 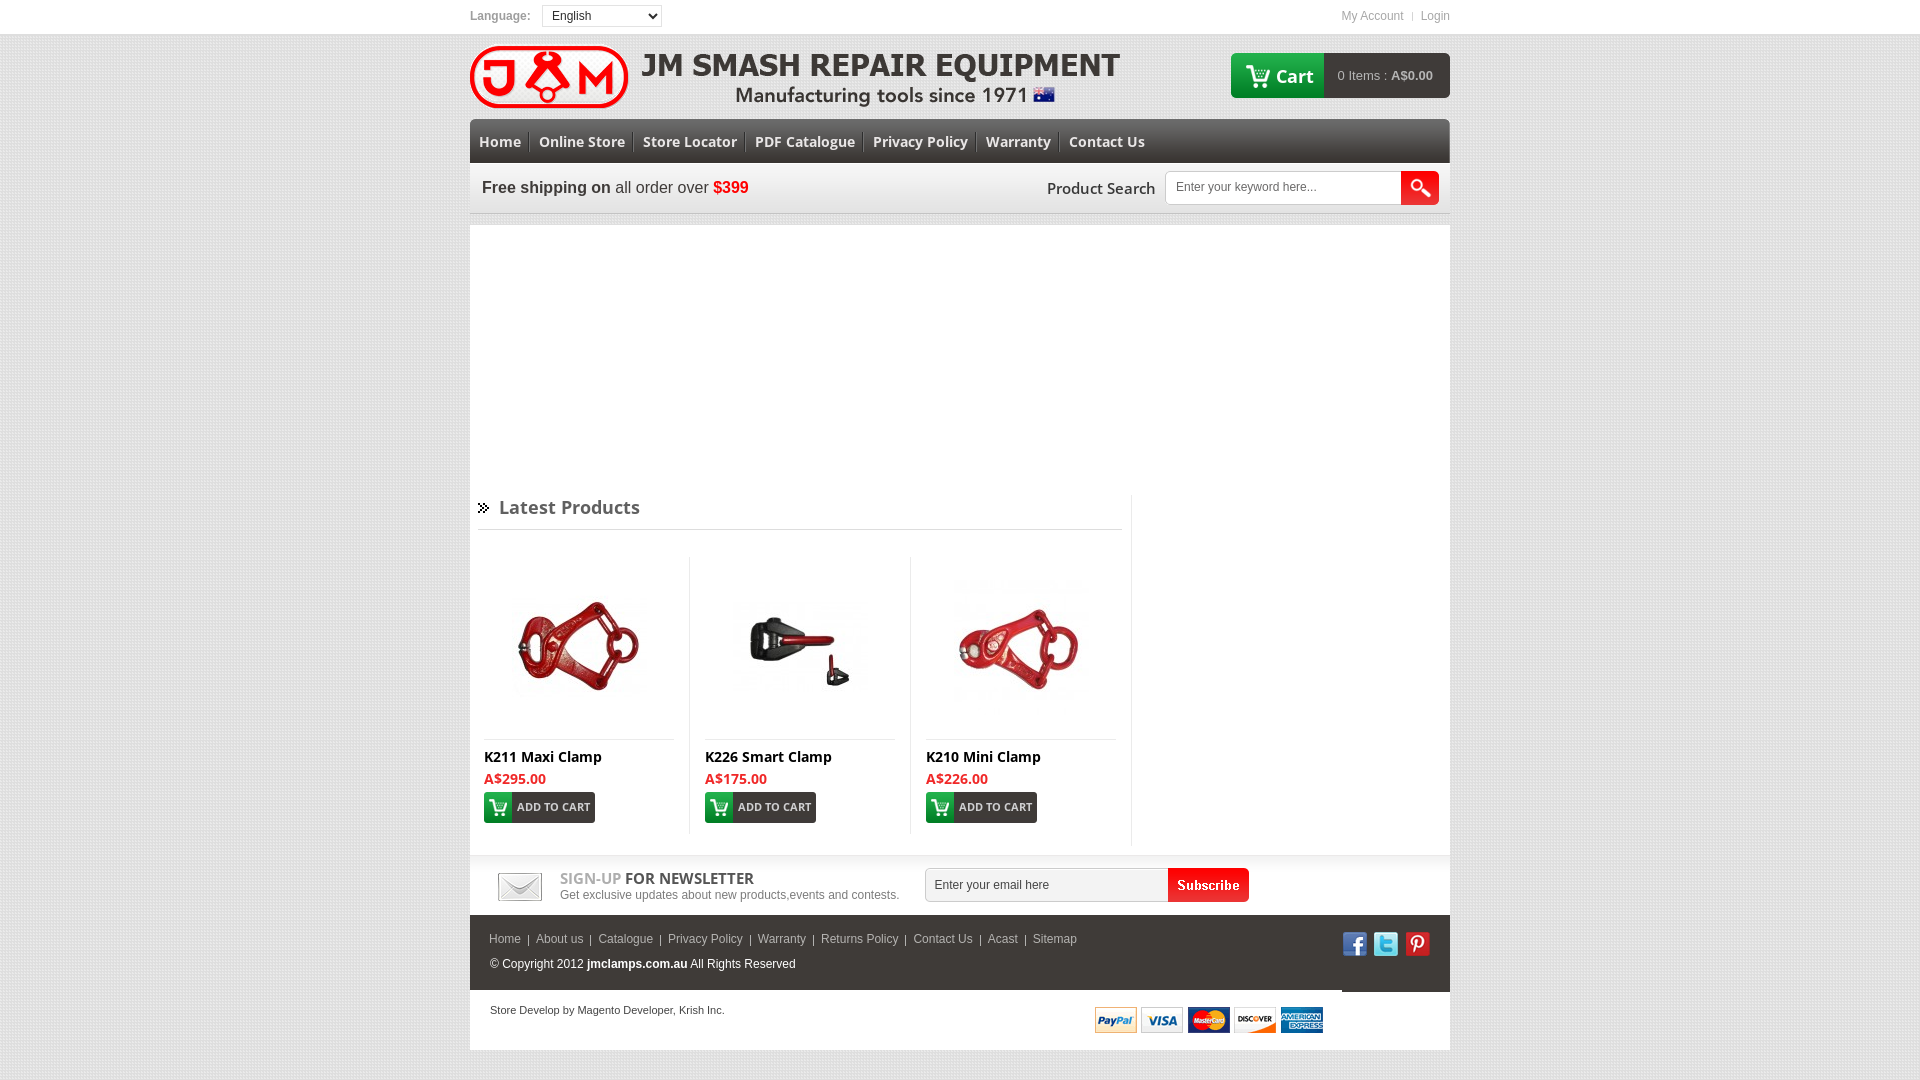 What do you see at coordinates (805, 142) in the screenshot?
I see `PDF Catalogue` at bounding box center [805, 142].